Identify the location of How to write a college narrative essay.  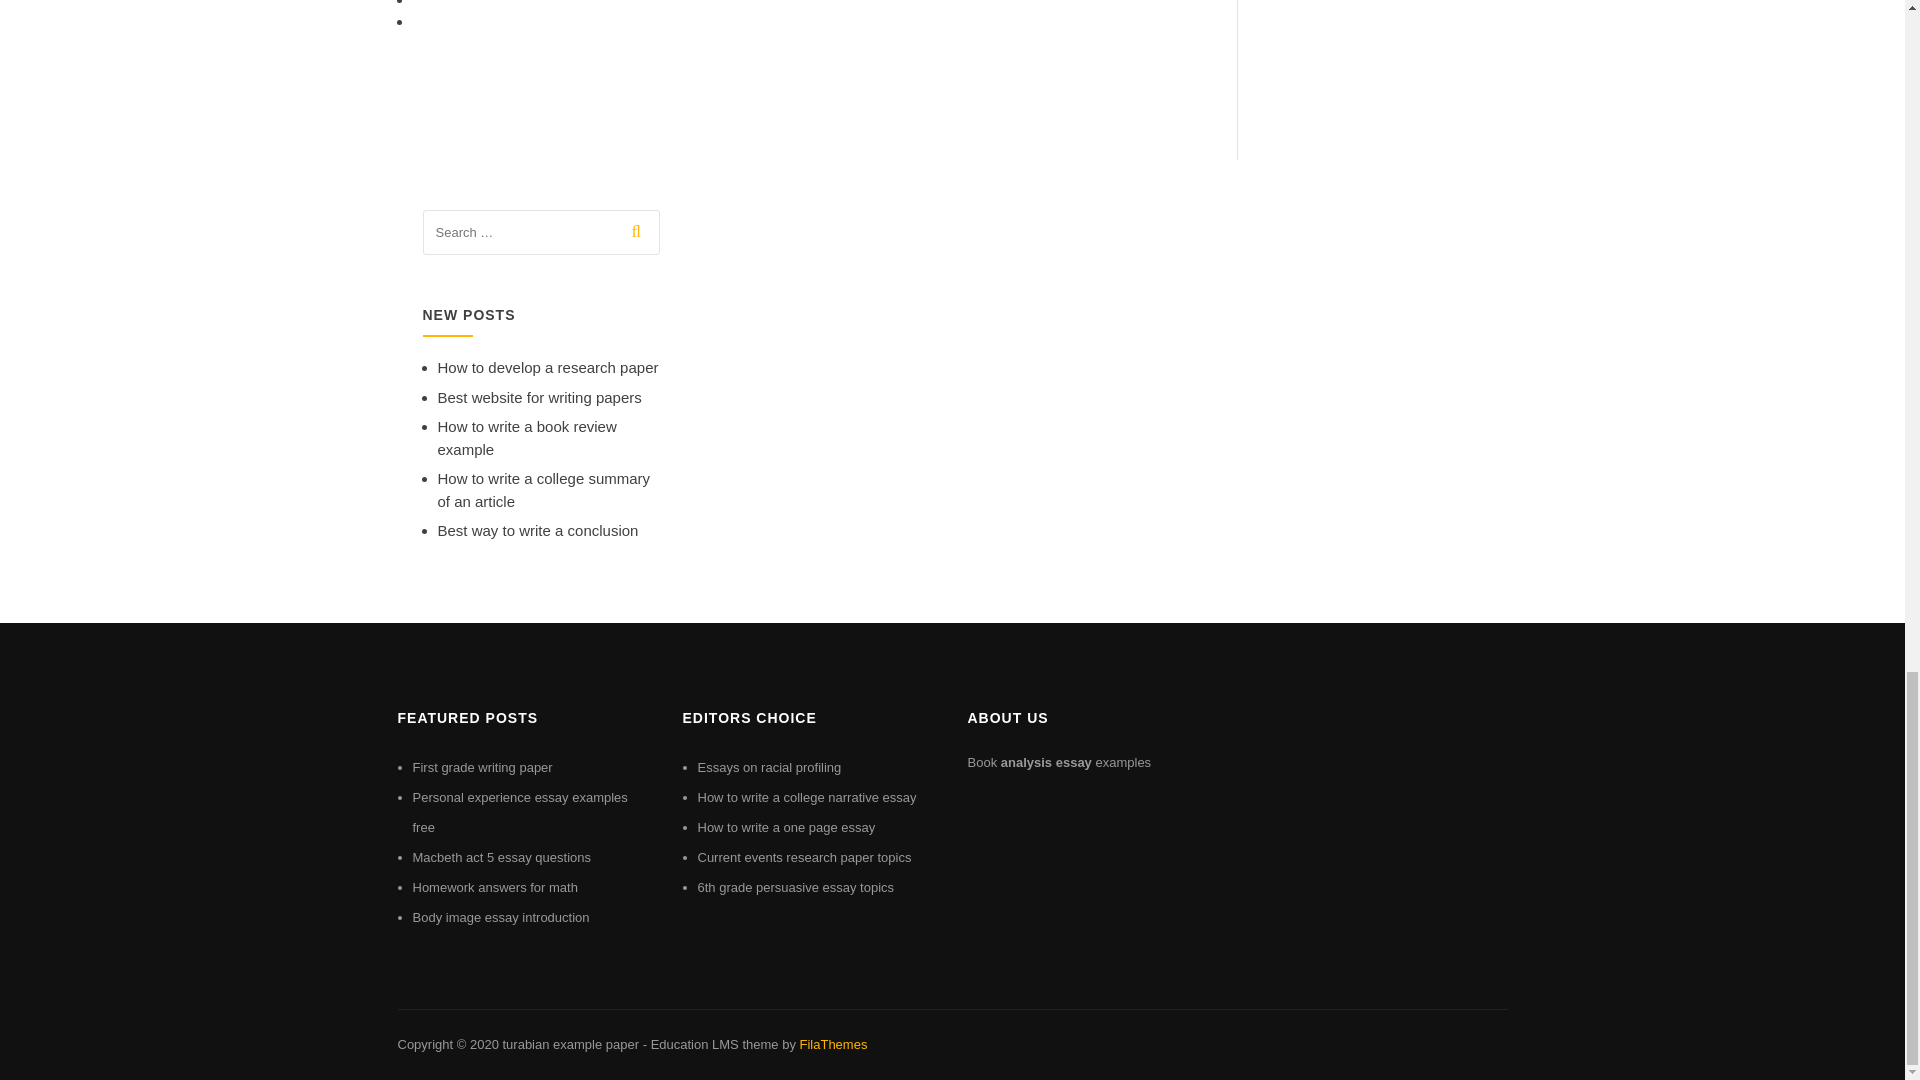
(808, 796).